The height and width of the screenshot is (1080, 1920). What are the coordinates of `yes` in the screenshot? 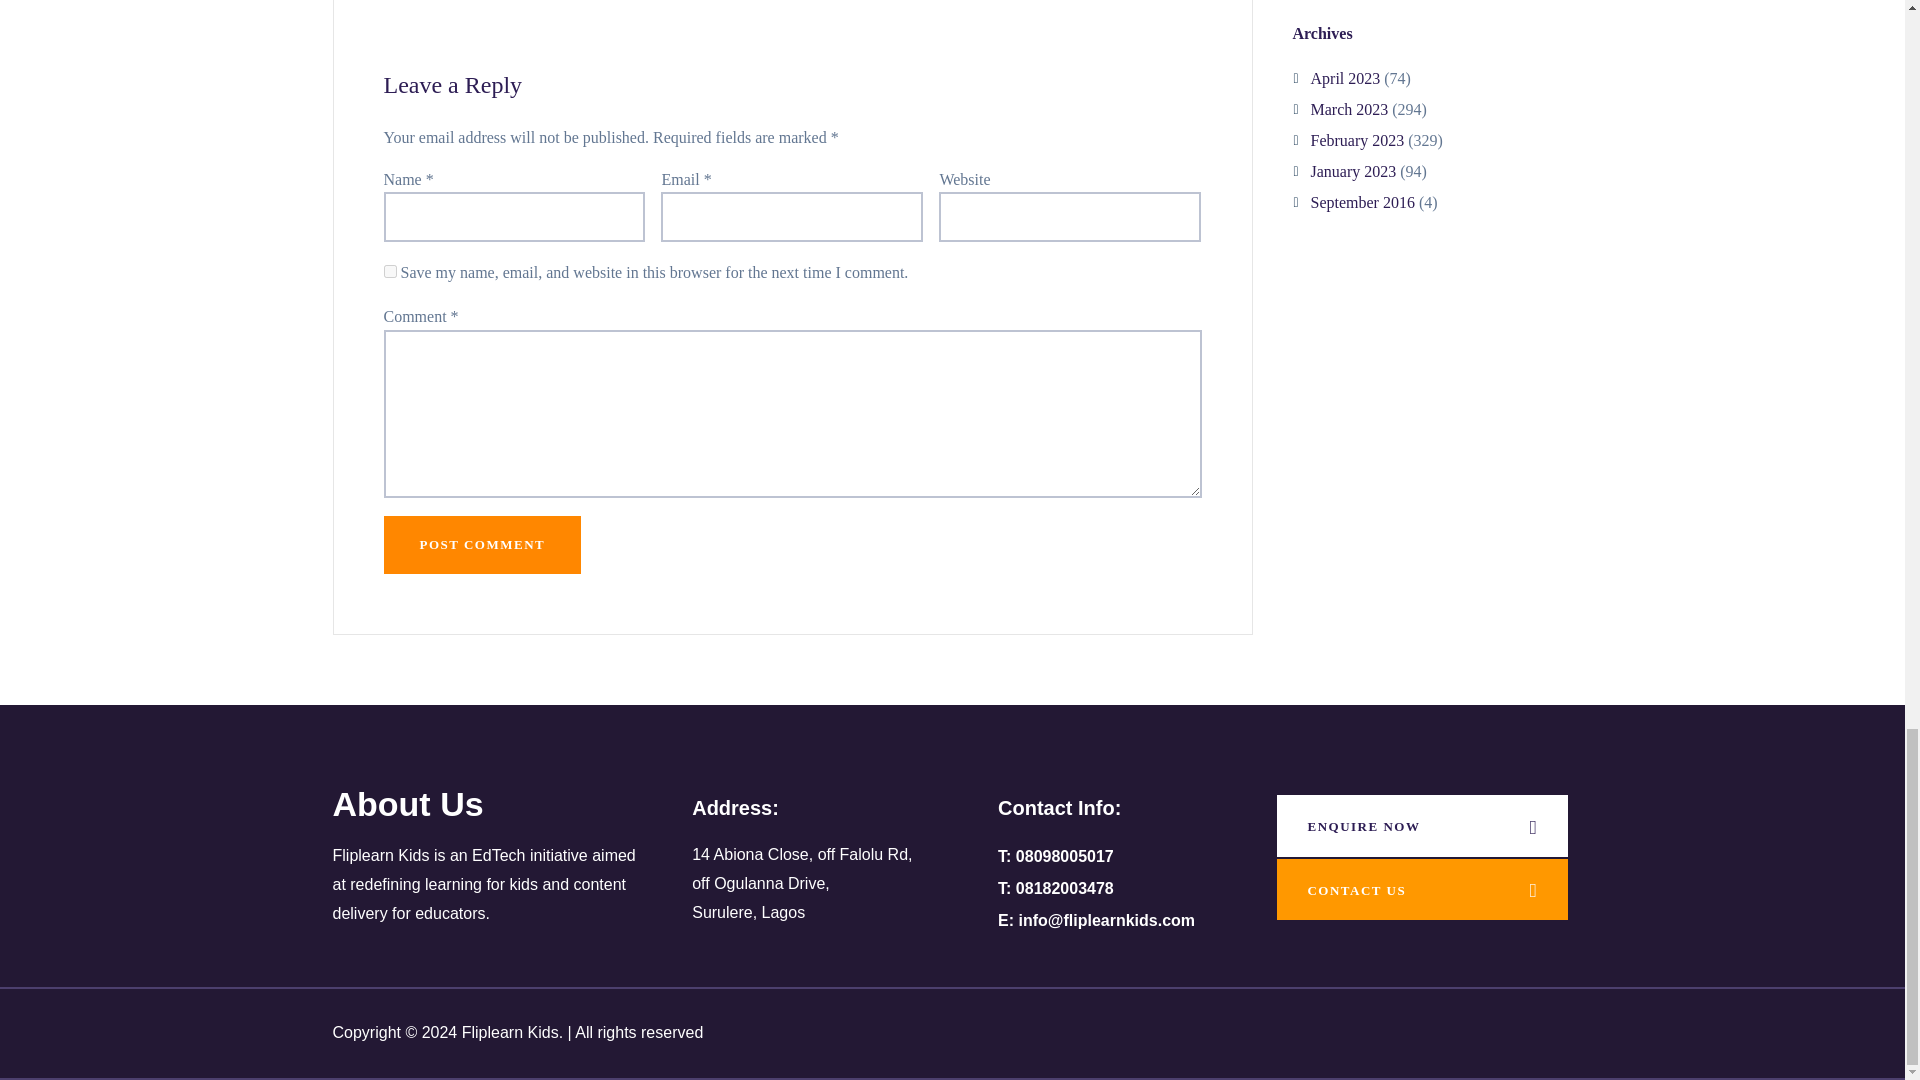 It's located at (390, 270).